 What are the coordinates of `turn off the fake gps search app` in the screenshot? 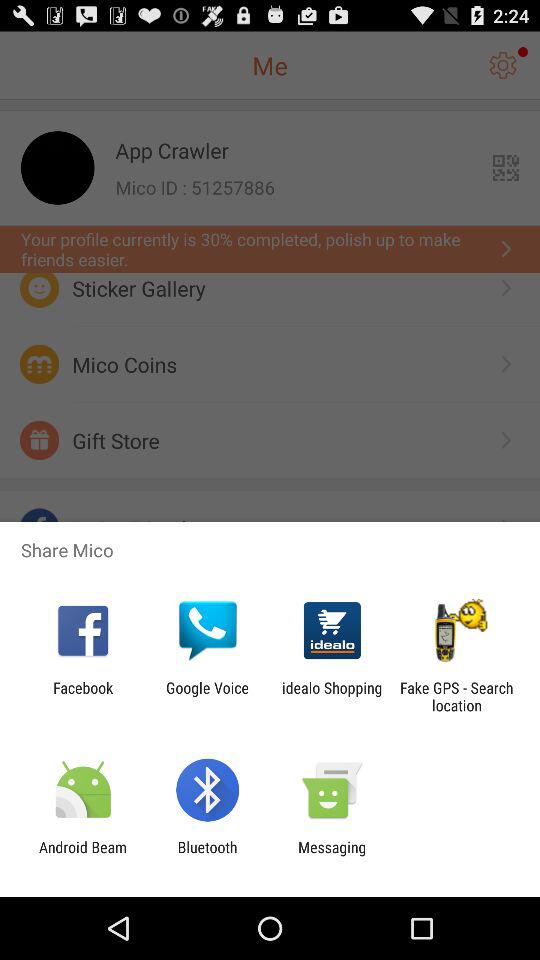 It's located at (456, 696).